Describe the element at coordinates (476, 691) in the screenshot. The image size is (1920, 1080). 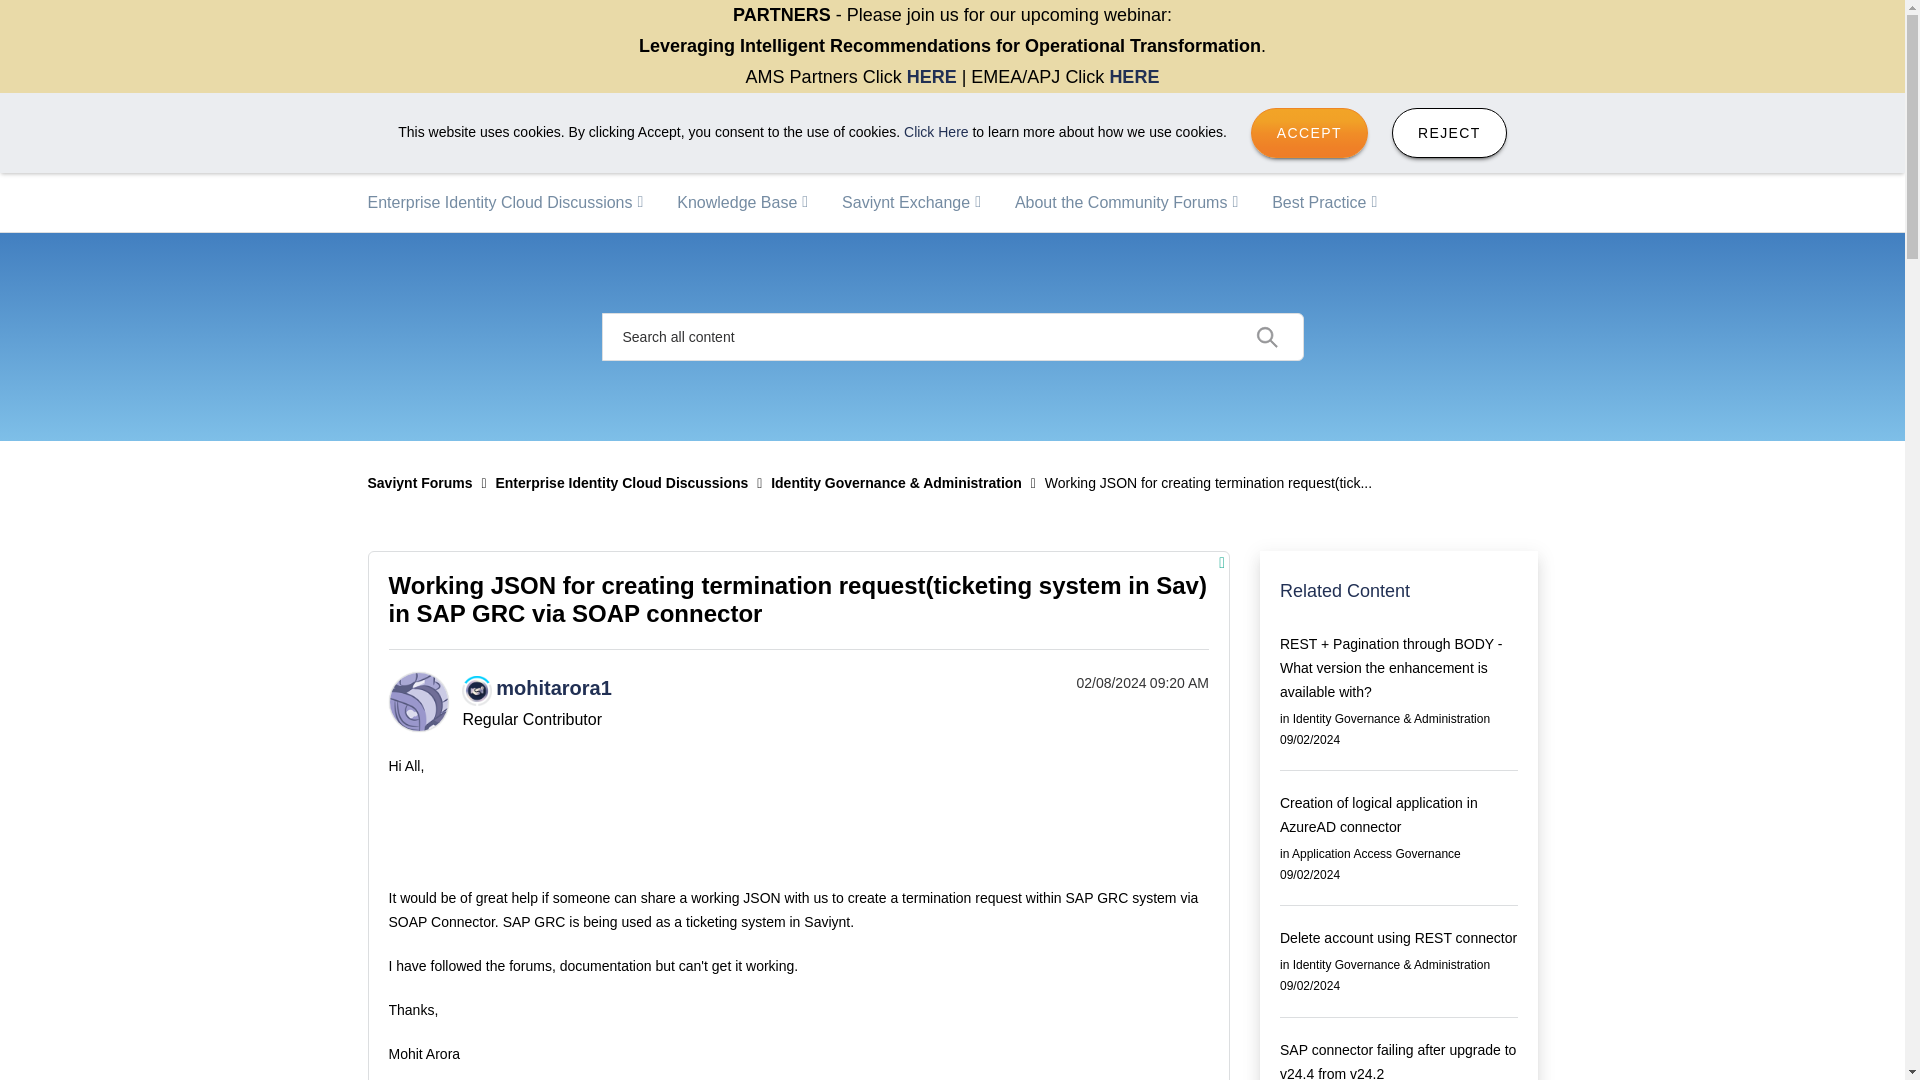
I see `Regular Contributor` at that location.